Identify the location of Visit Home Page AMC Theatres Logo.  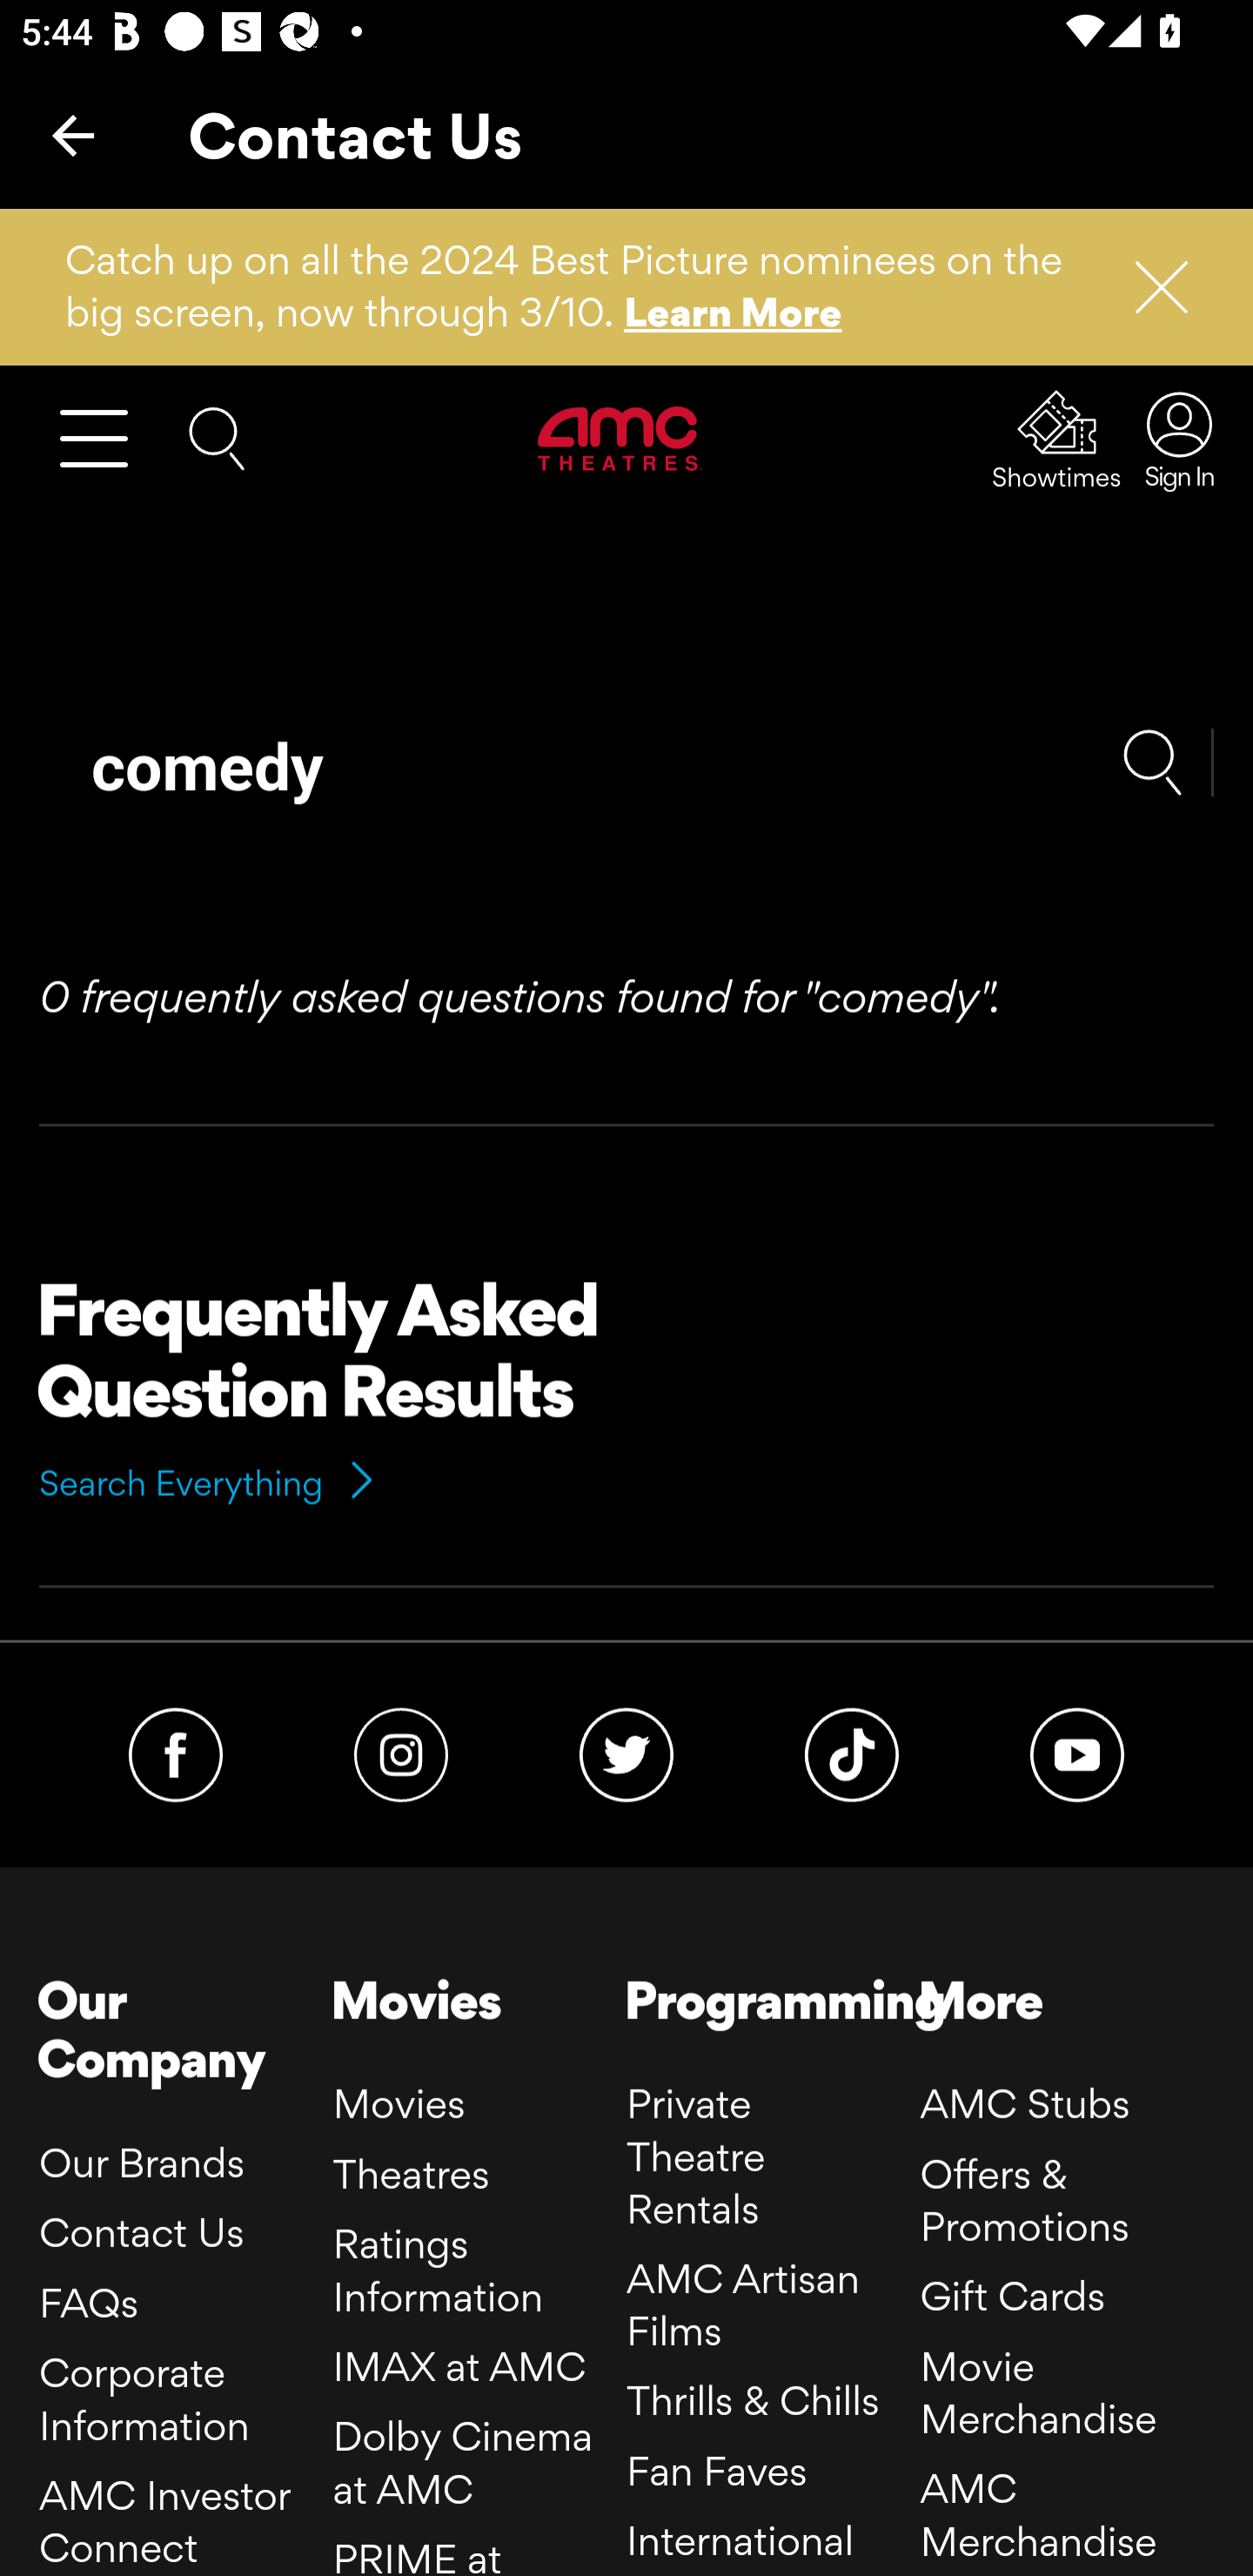
(620, 437).